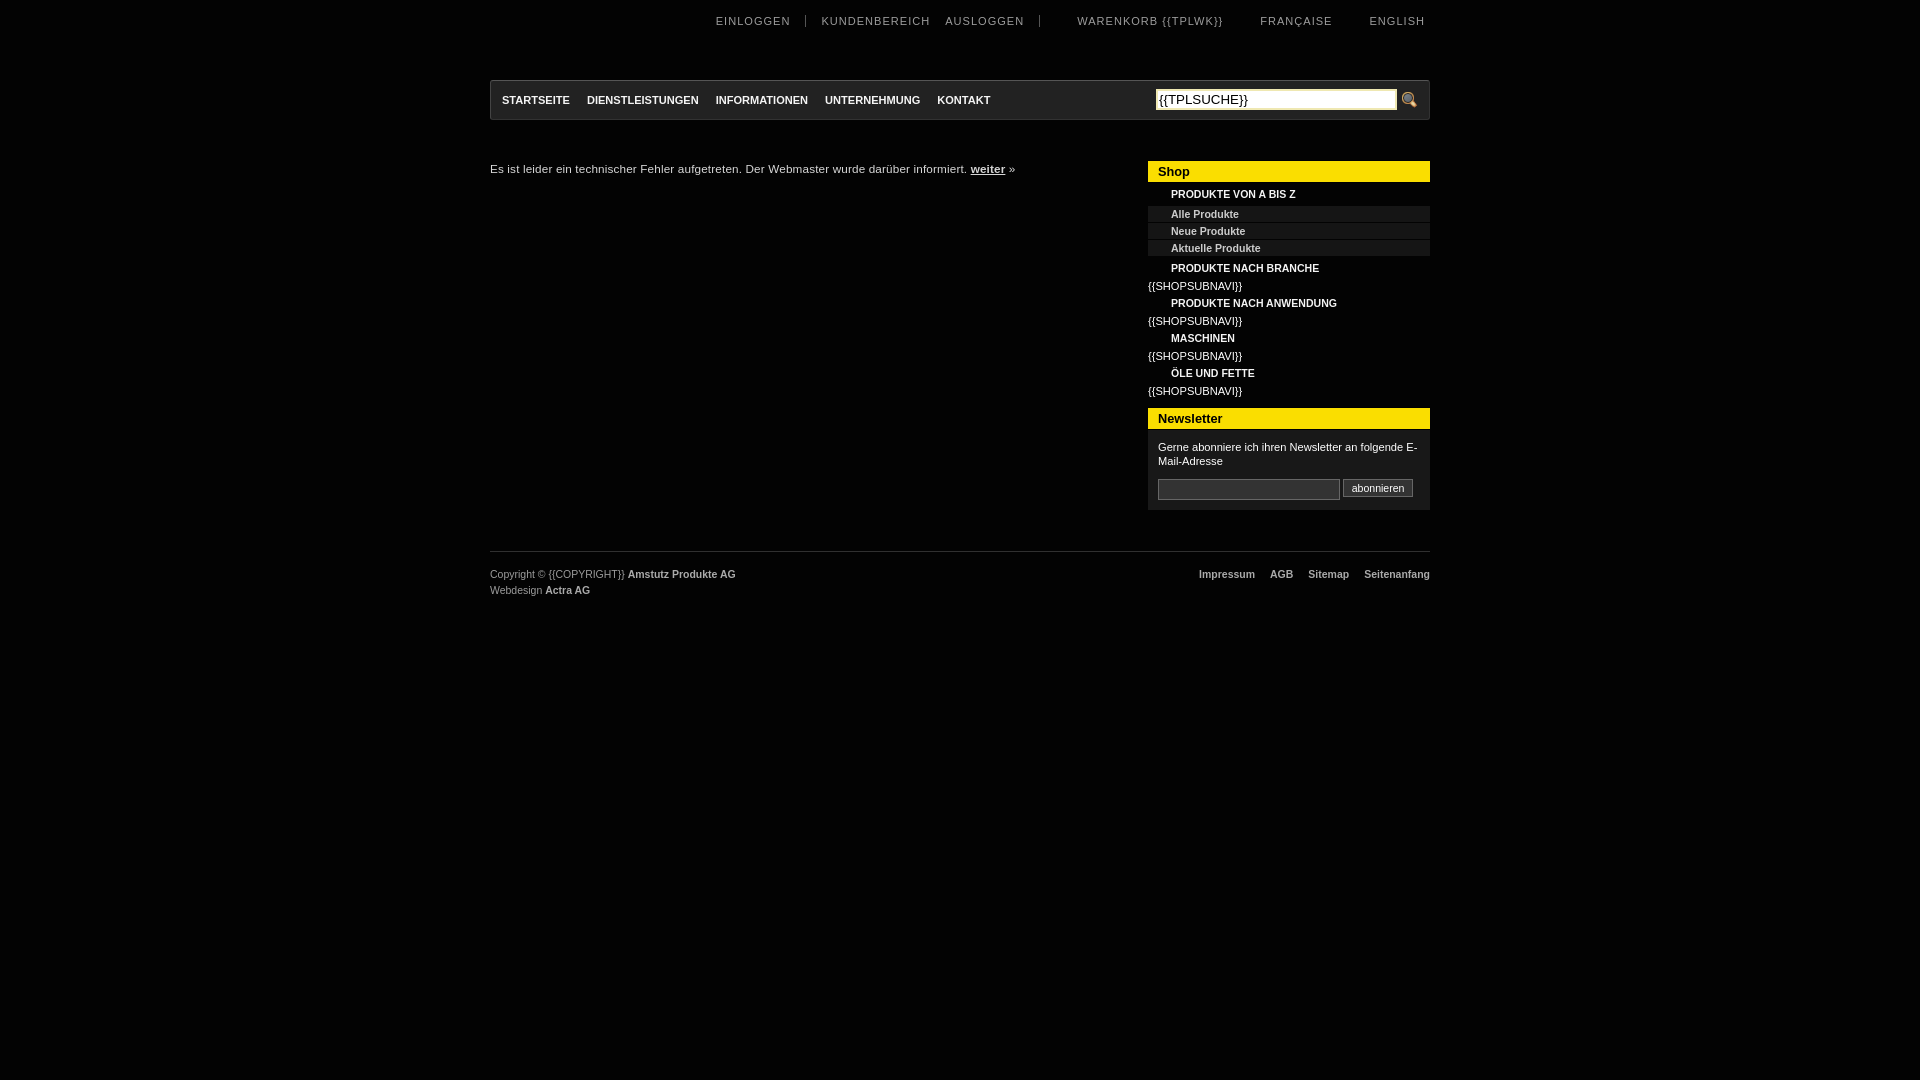  I want to click on PRODUKTE NACH ANWENDUNG, so click(1289, 303).